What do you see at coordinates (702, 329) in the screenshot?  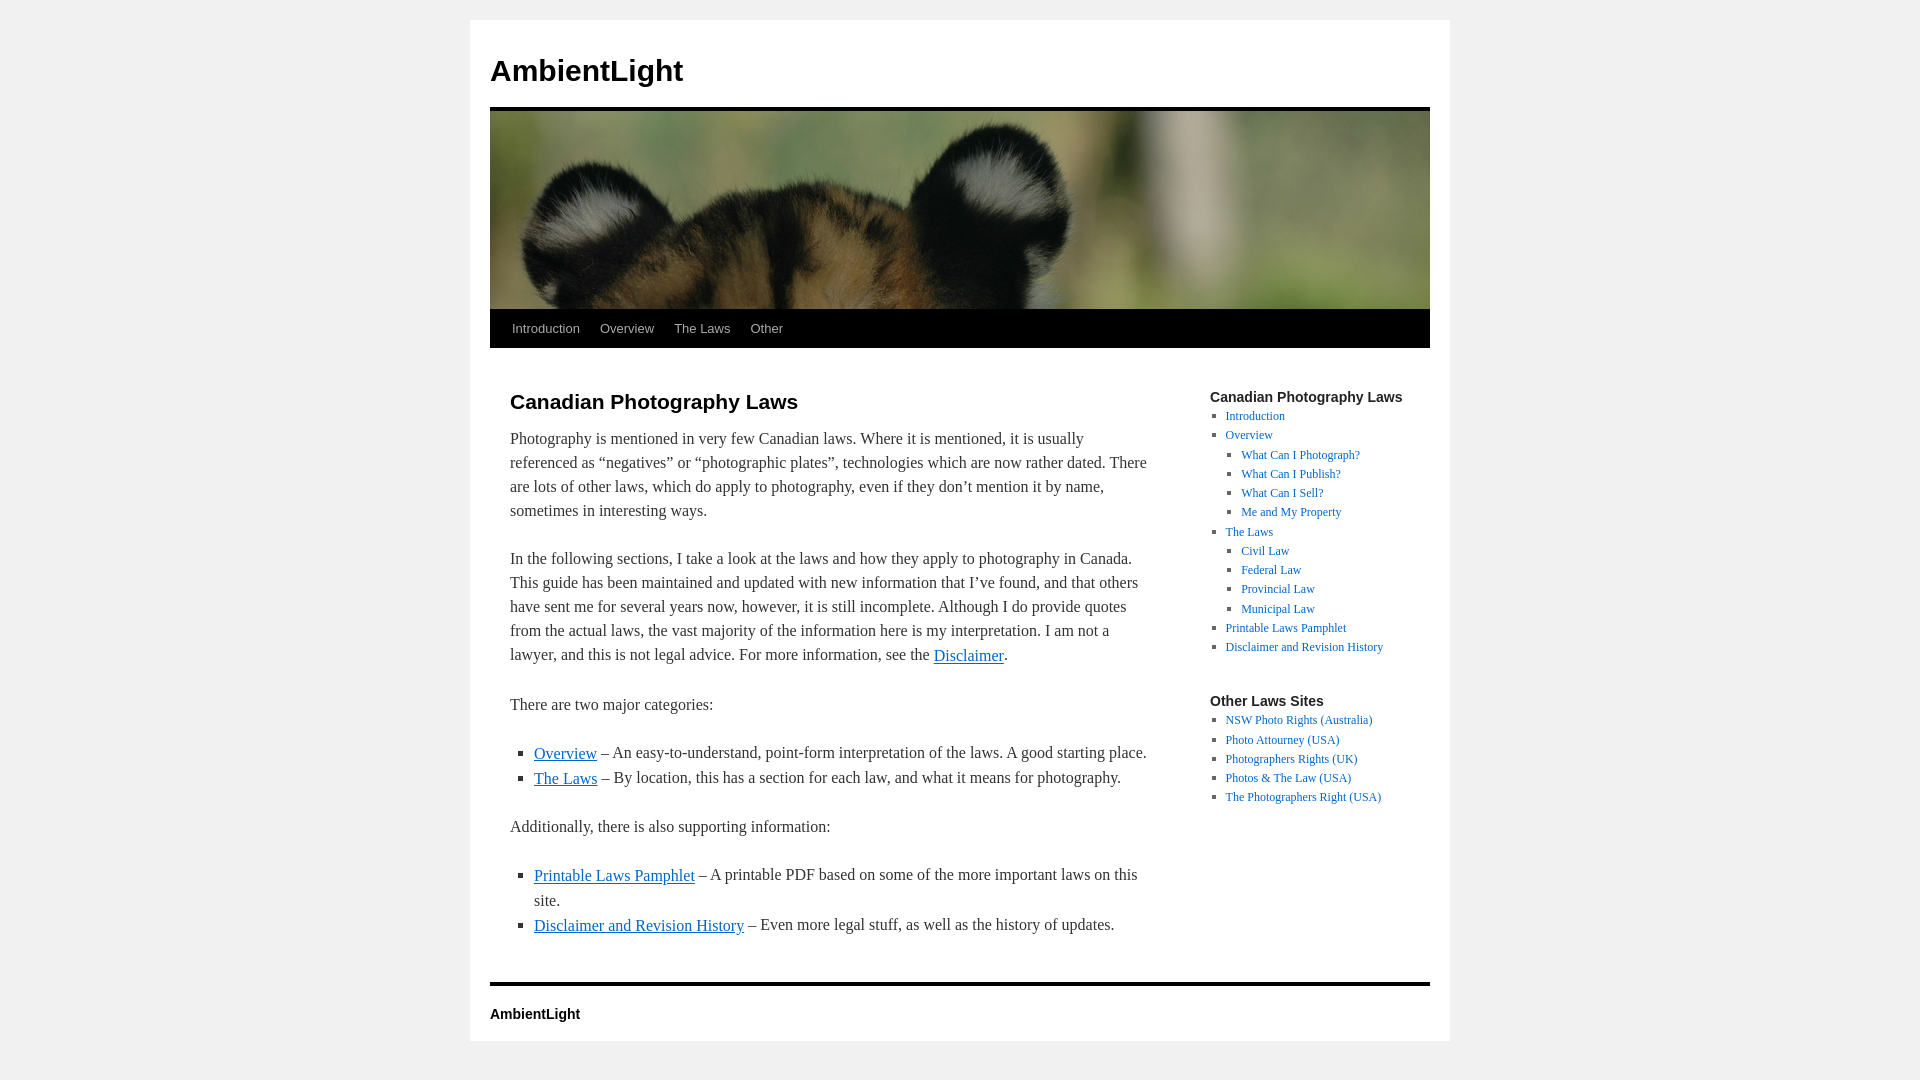 I see `The Laws` at bounding box center [702, 329].